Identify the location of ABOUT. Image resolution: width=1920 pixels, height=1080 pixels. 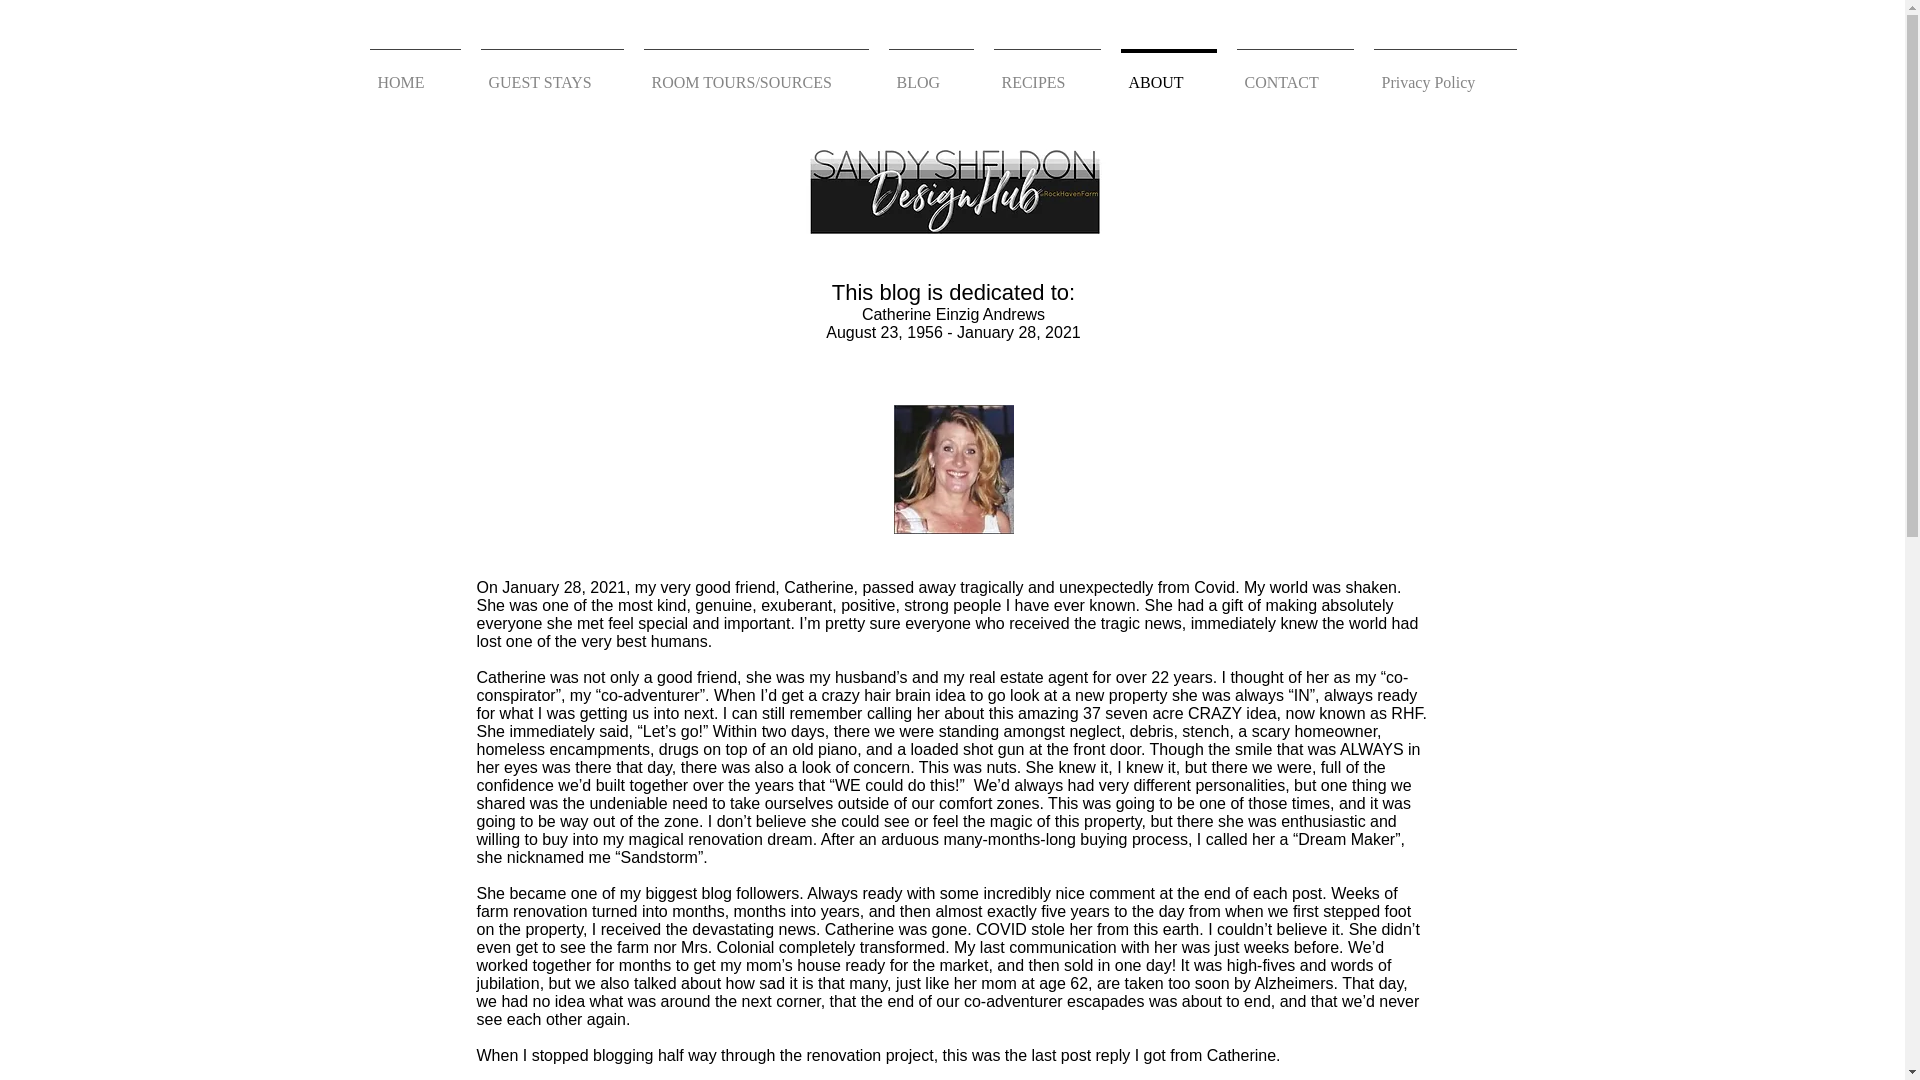
(1168, 74).